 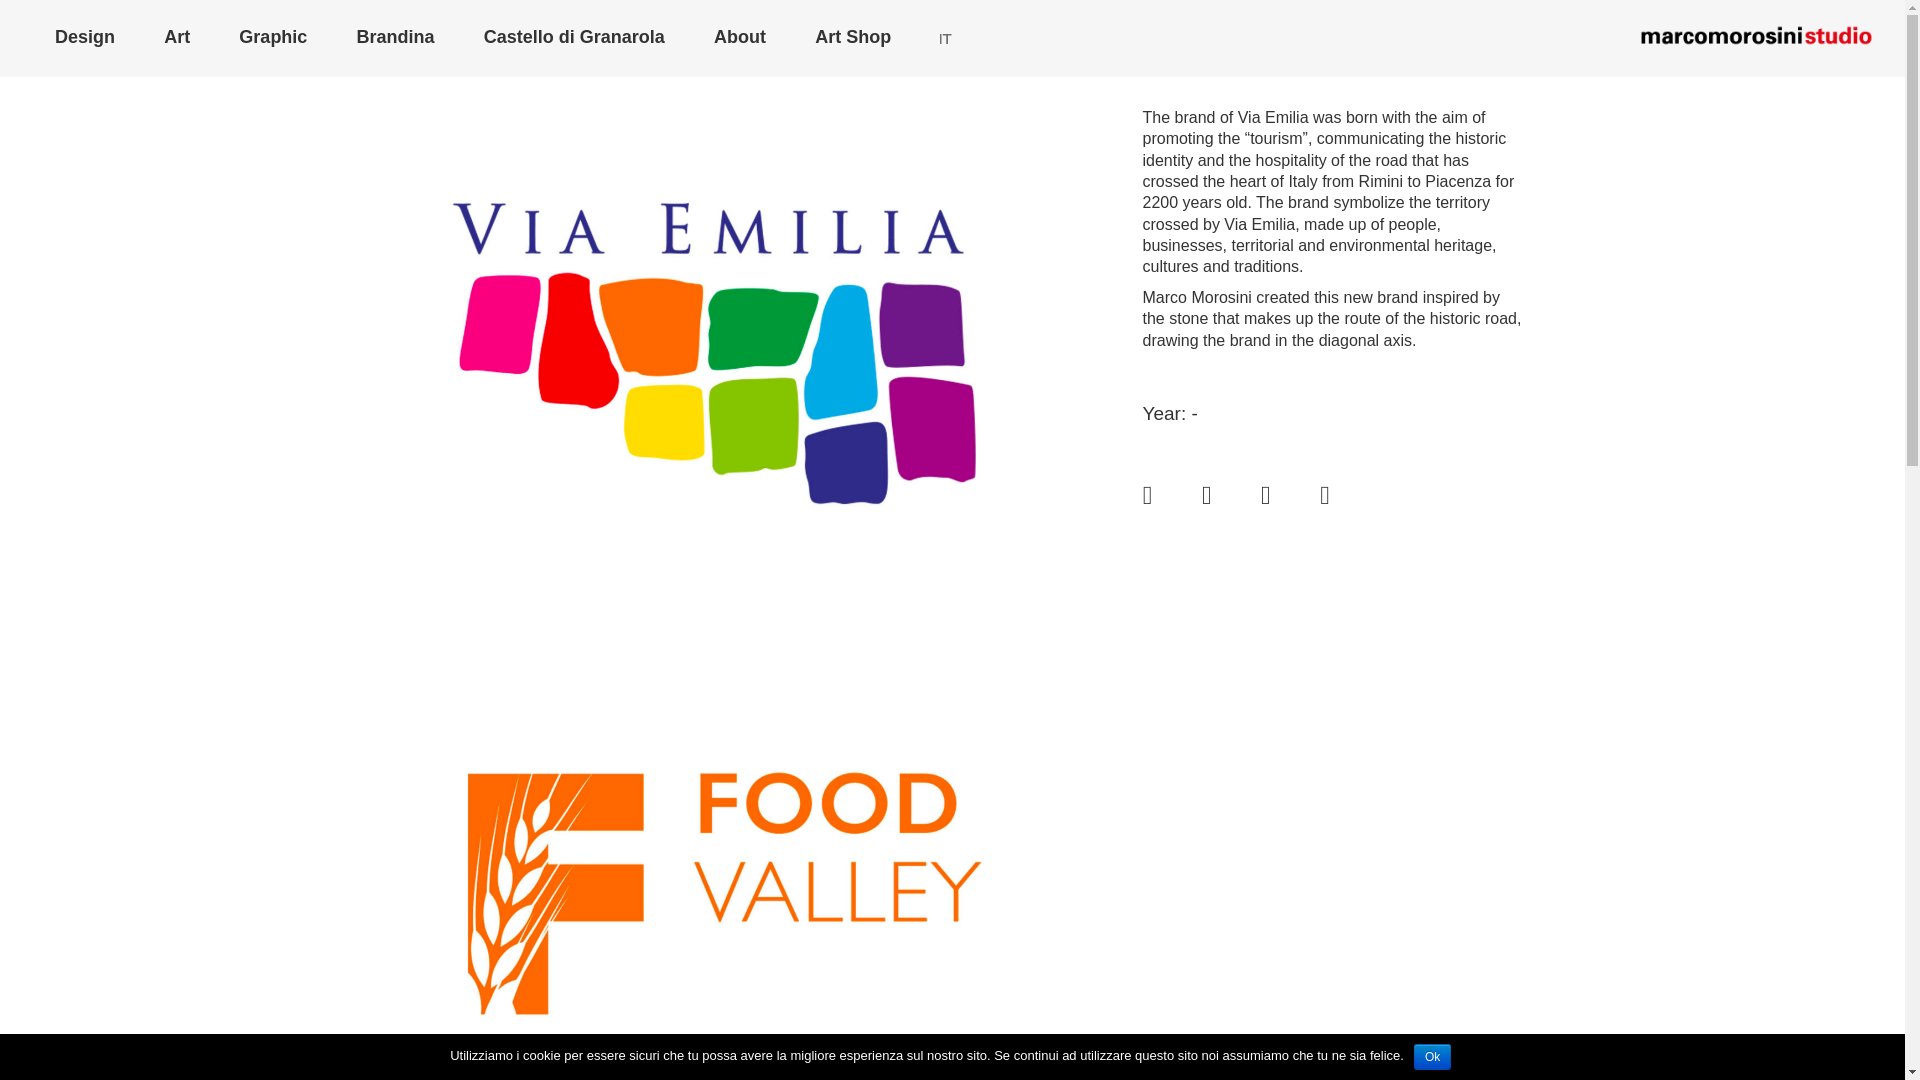 I want to click on Design, so click(x=85, y=37).